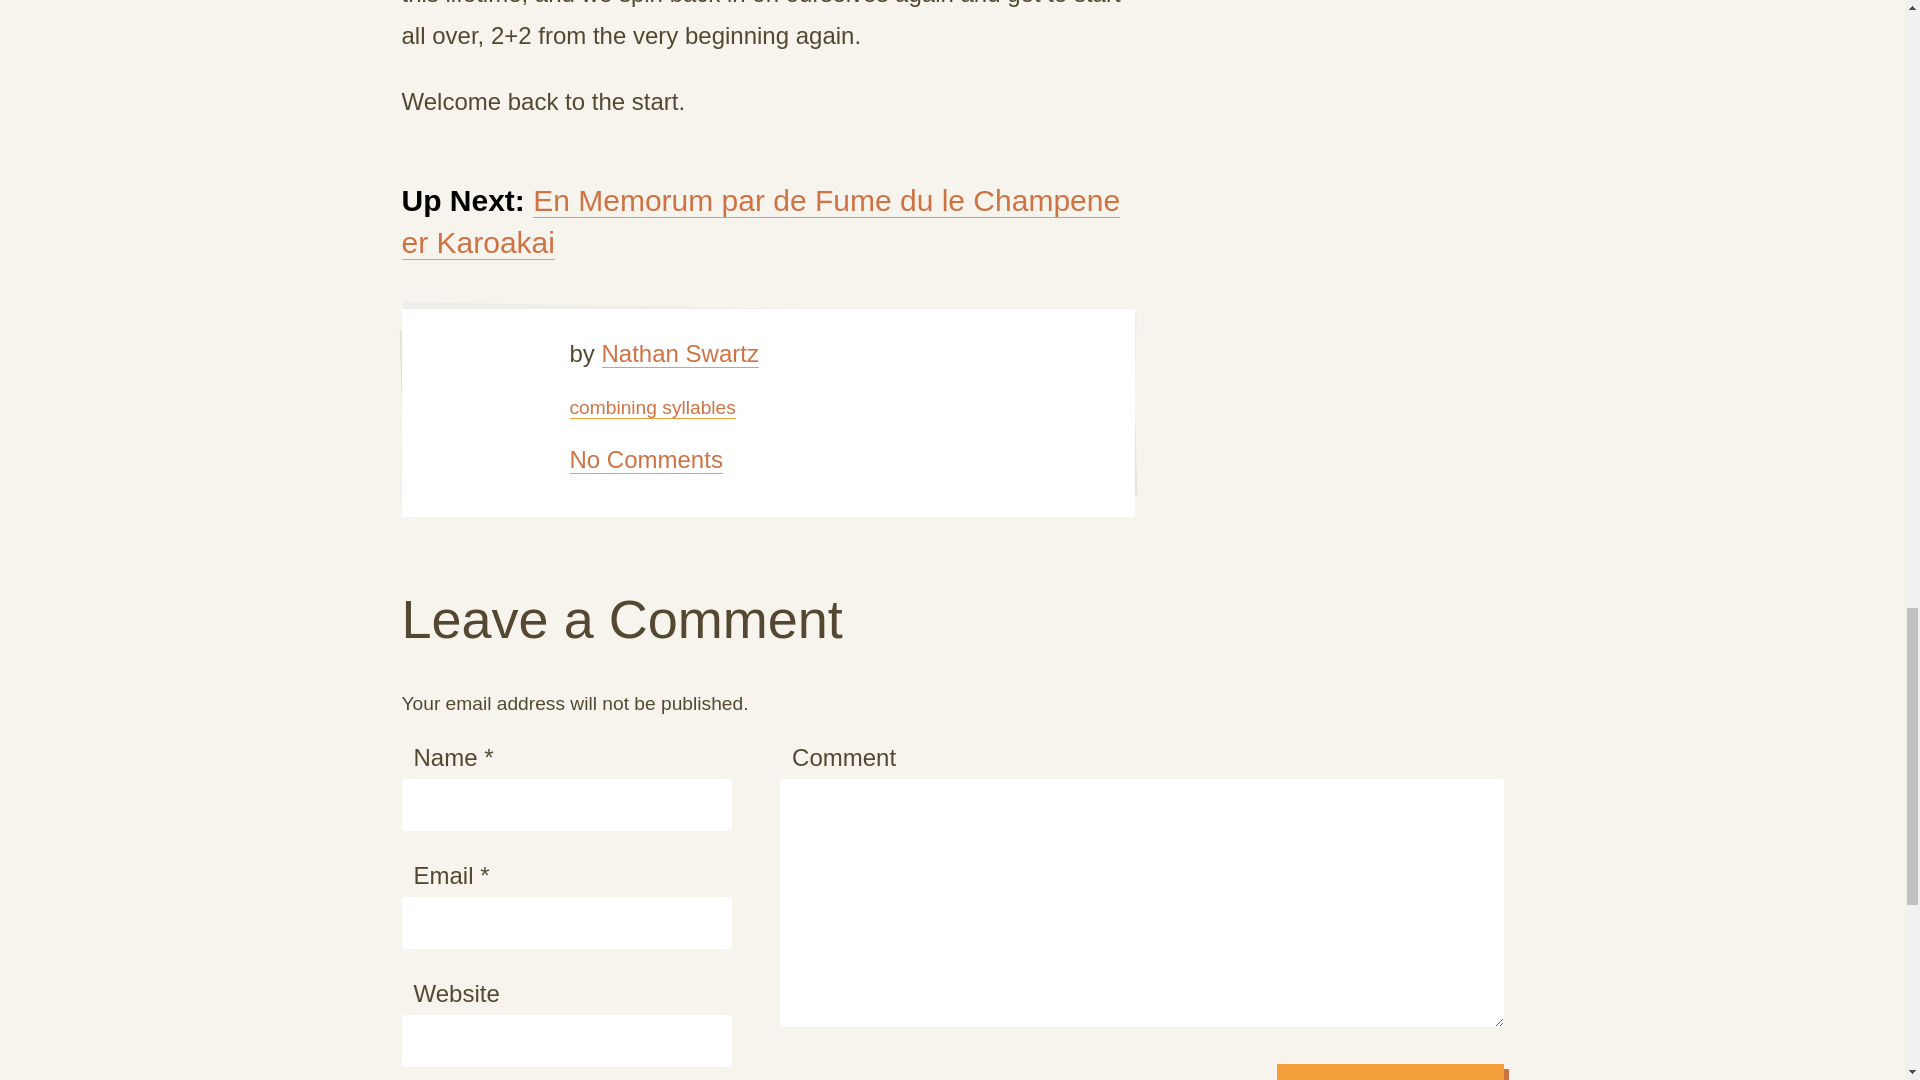 Image resolution: width=1920 pixels, height=1080 pixels. What do you see at coordinates (680, 354) in the screenshot?
I see `Nathan Swartz` at bounding box center [680, 354].